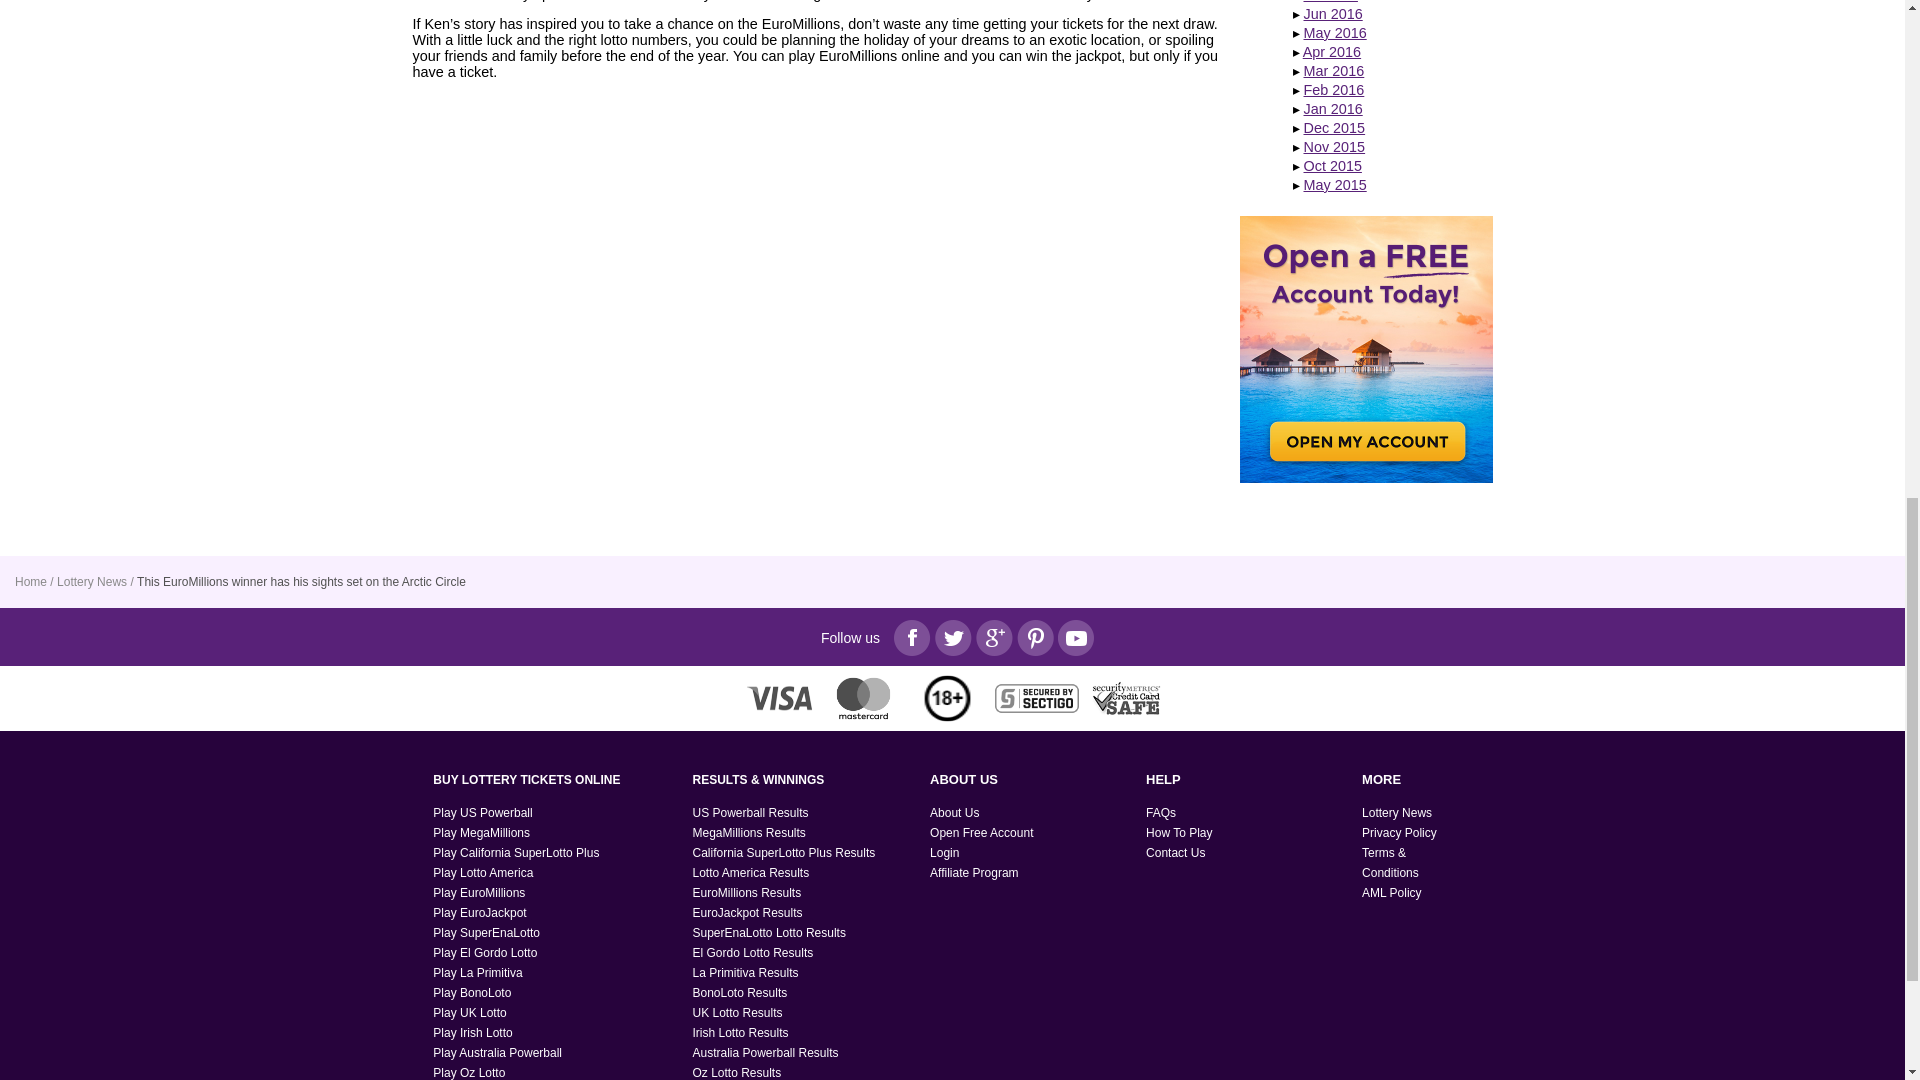  What do you see at coordinates (516, 852) in the screenshot?
I see `Buy California SuperLotto Plus tickets online` at bounding box center [516, 852].